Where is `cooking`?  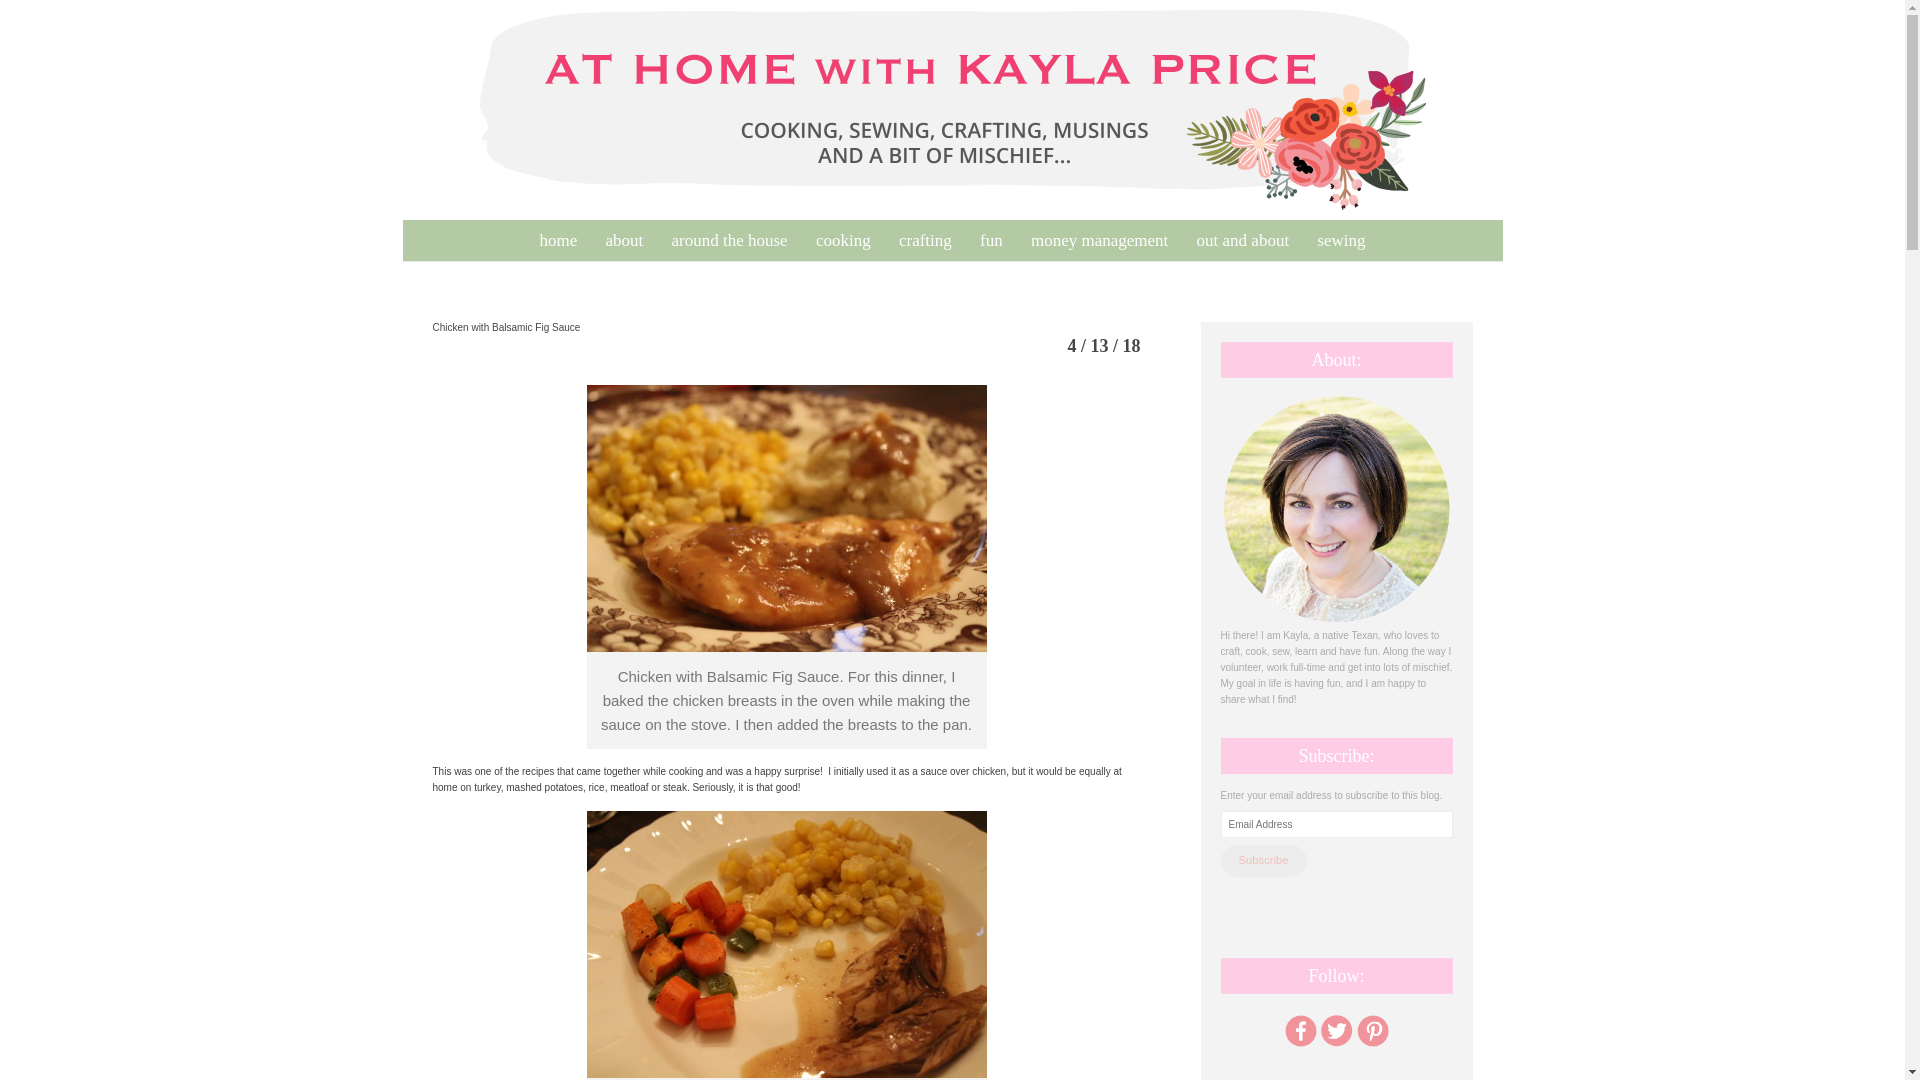 cooking is located at coordinates (844, 240).